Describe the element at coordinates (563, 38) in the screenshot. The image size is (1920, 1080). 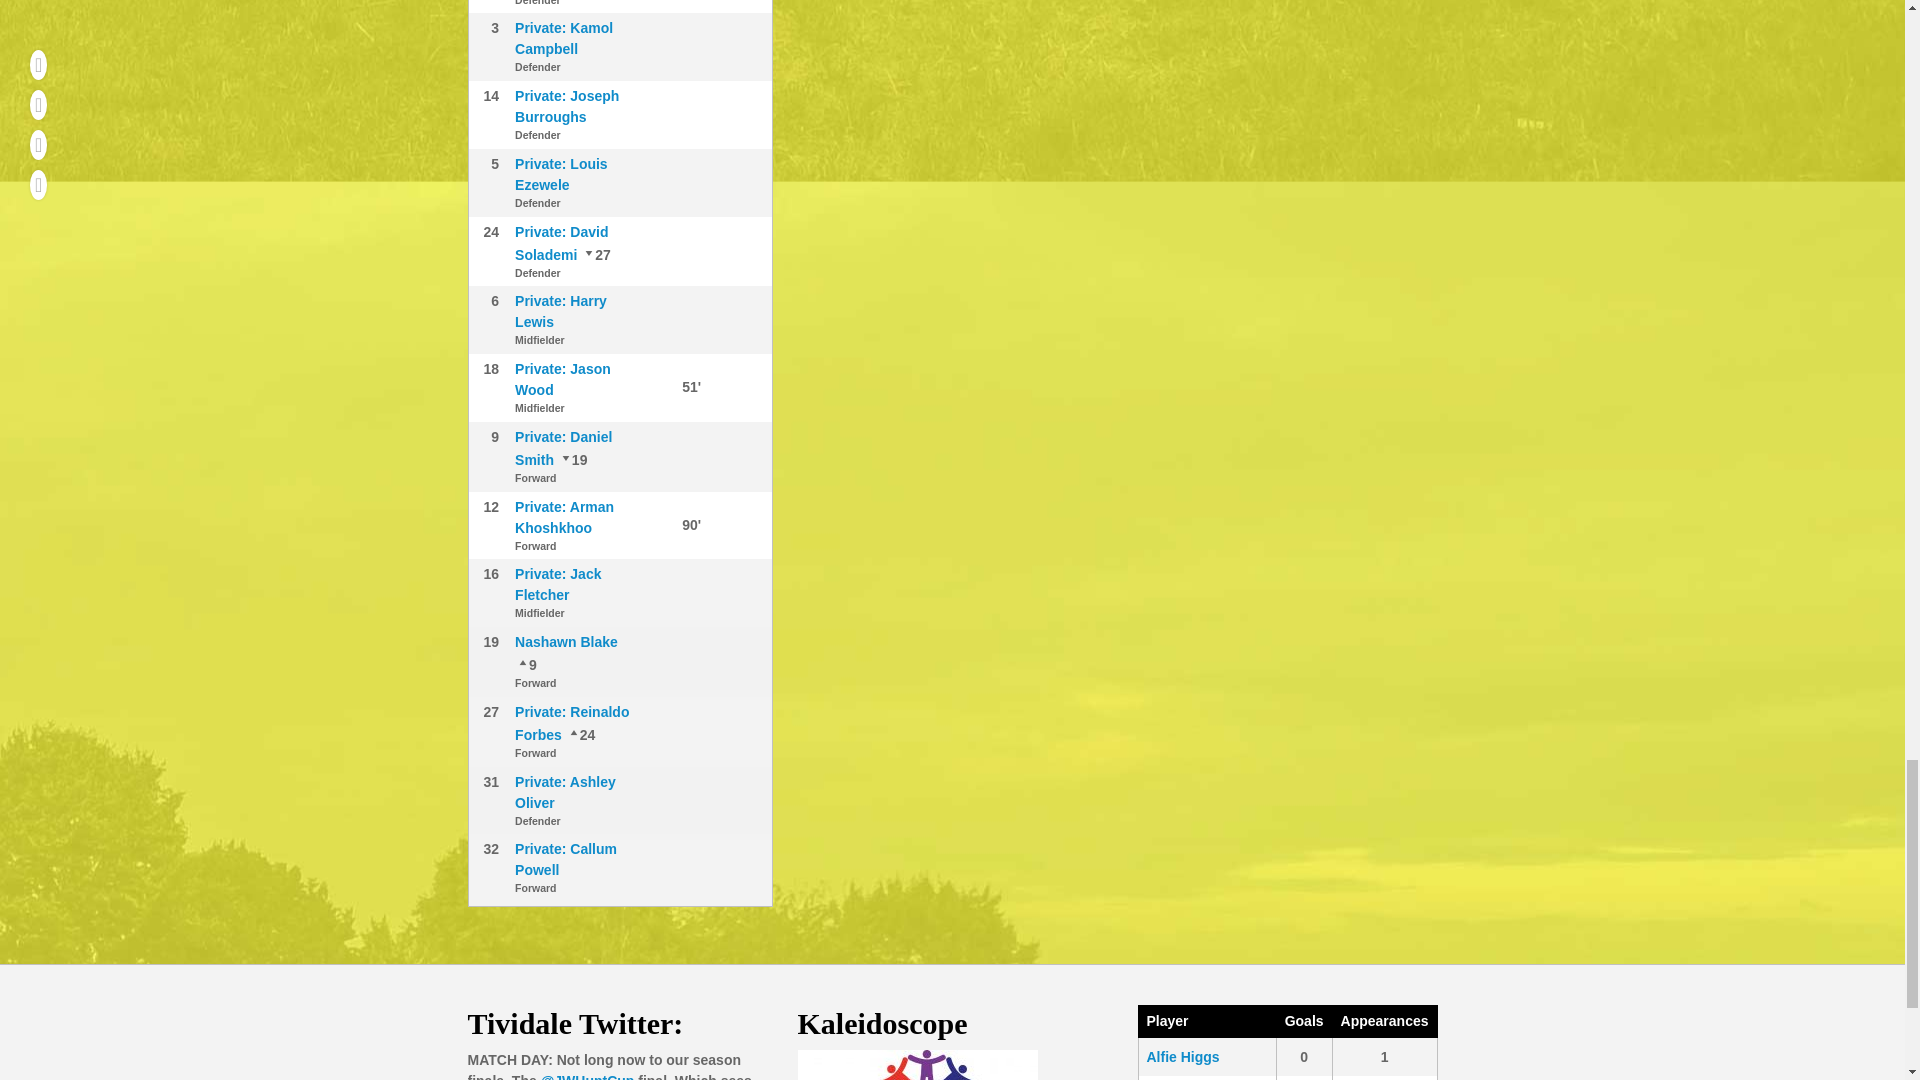
I see `Private: Kamol Campbell` at that location.